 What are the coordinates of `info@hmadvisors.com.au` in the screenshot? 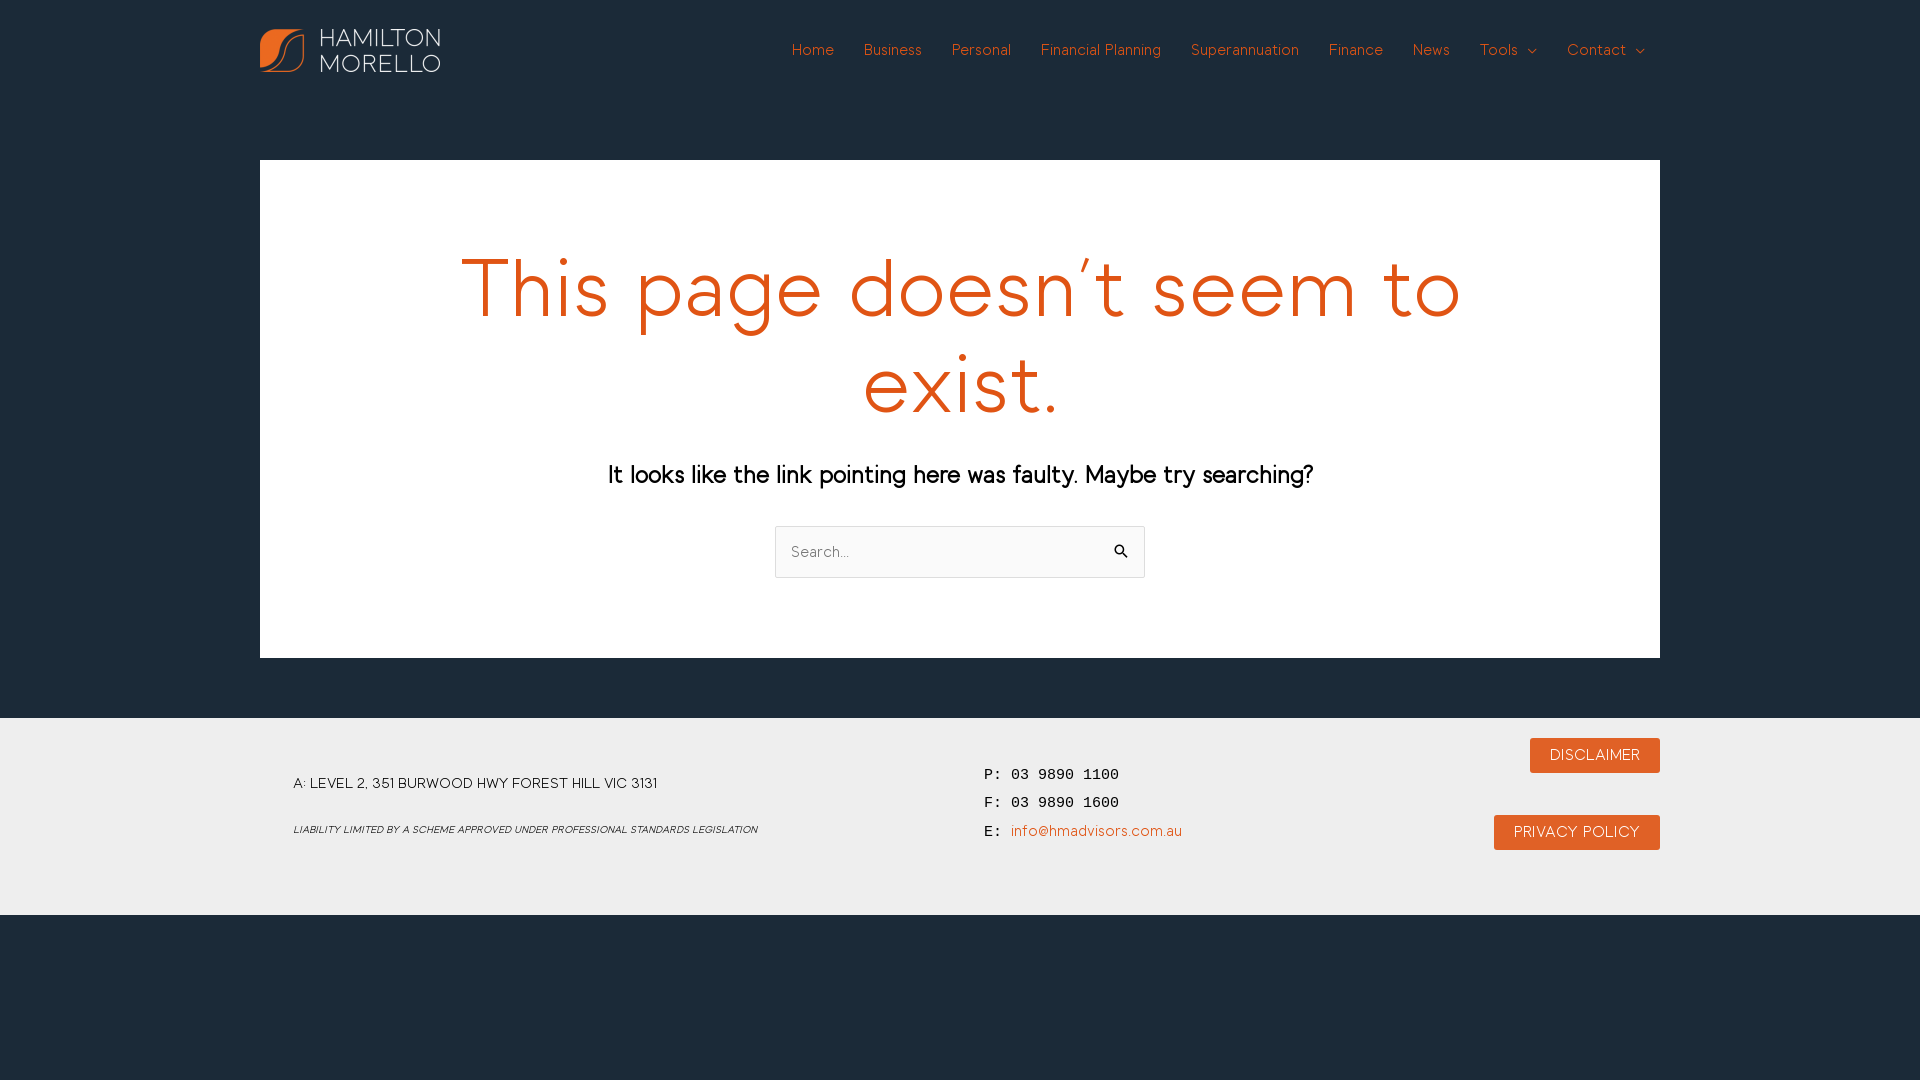 It's located at (1096, 831).